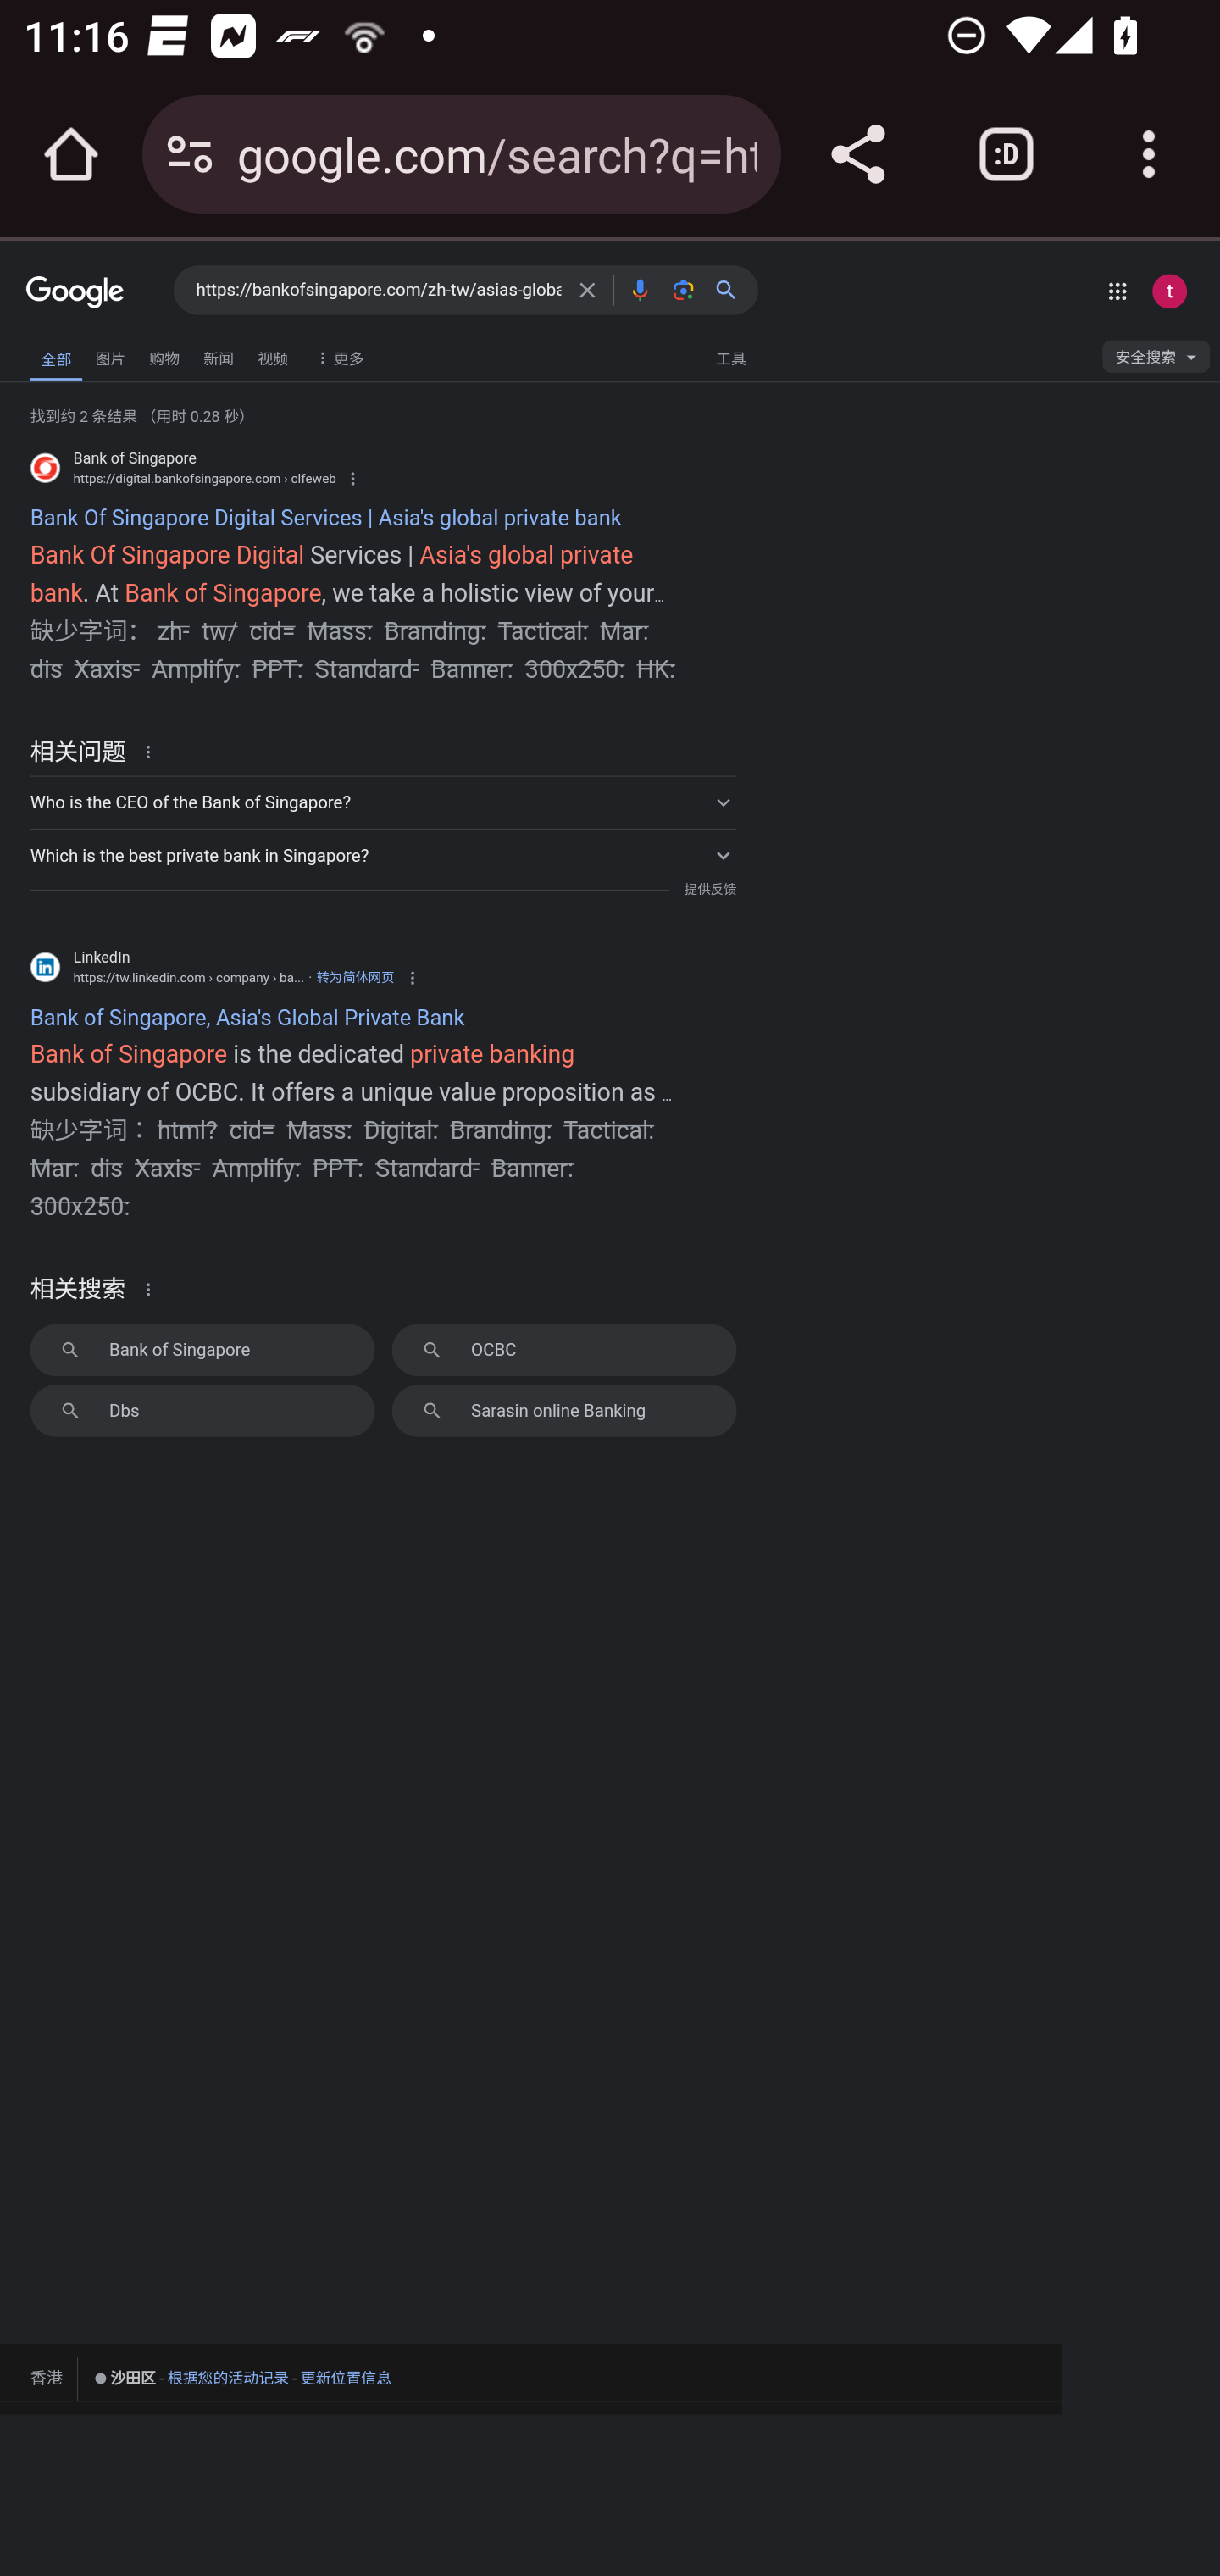  What do you see at coordinates (1149, 154) in the screenshot?
I see `Customize and control Google Chrome` at bounding box center [1149, 154].